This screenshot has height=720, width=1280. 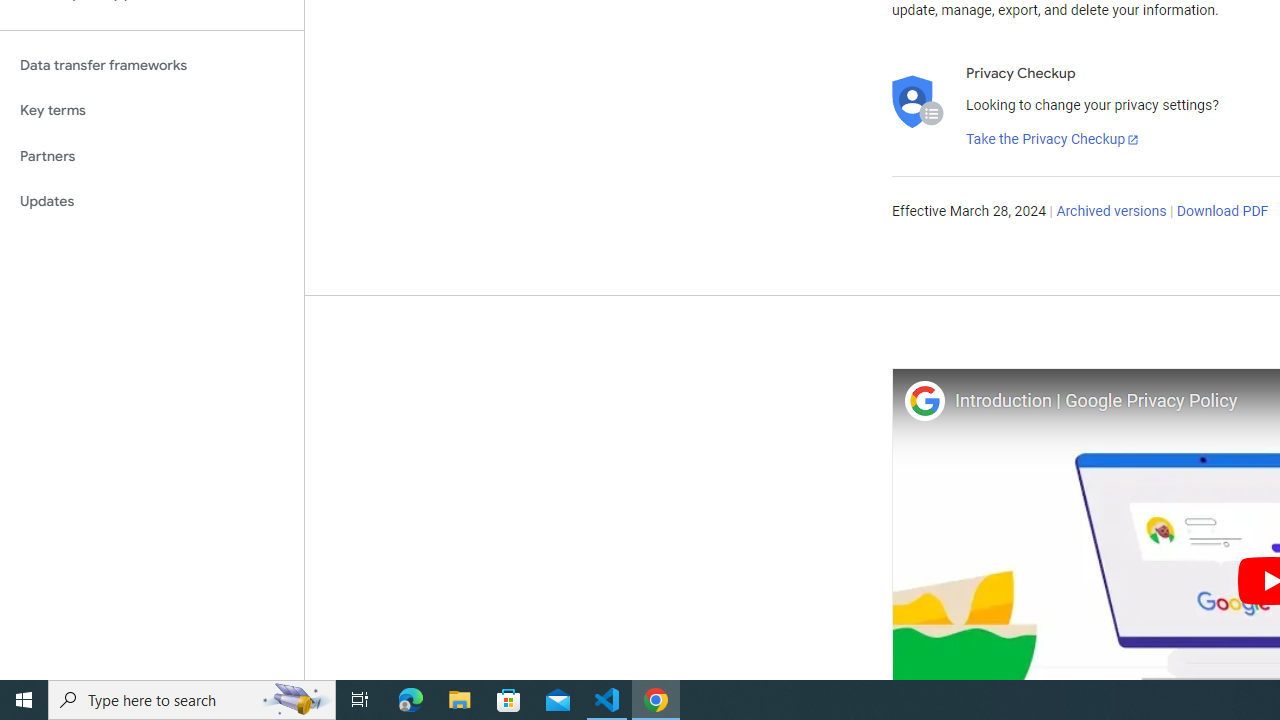 I want to click on Take the Privacy Checkup, so click(x=1053, y=140).